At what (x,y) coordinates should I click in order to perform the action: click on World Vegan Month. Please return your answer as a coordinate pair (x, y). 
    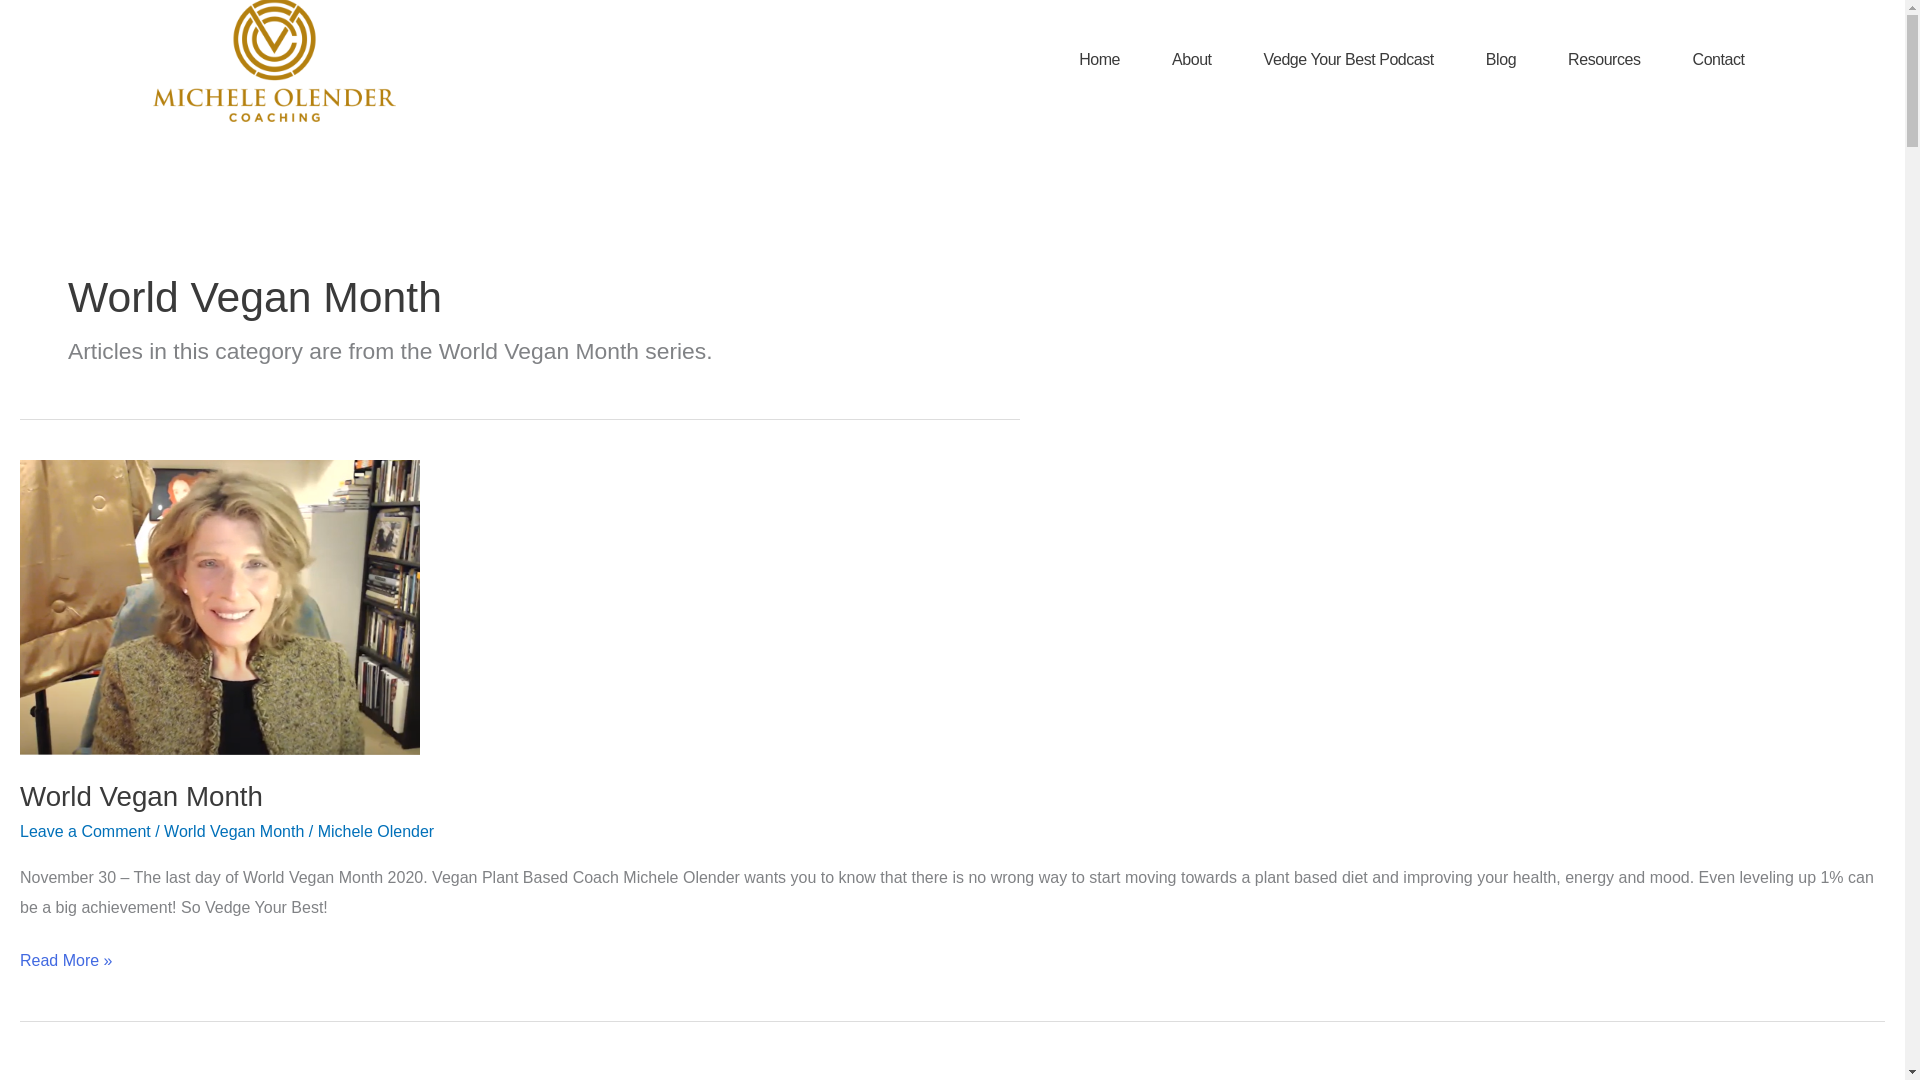
    Looking at the image, I should click on (141, 796).